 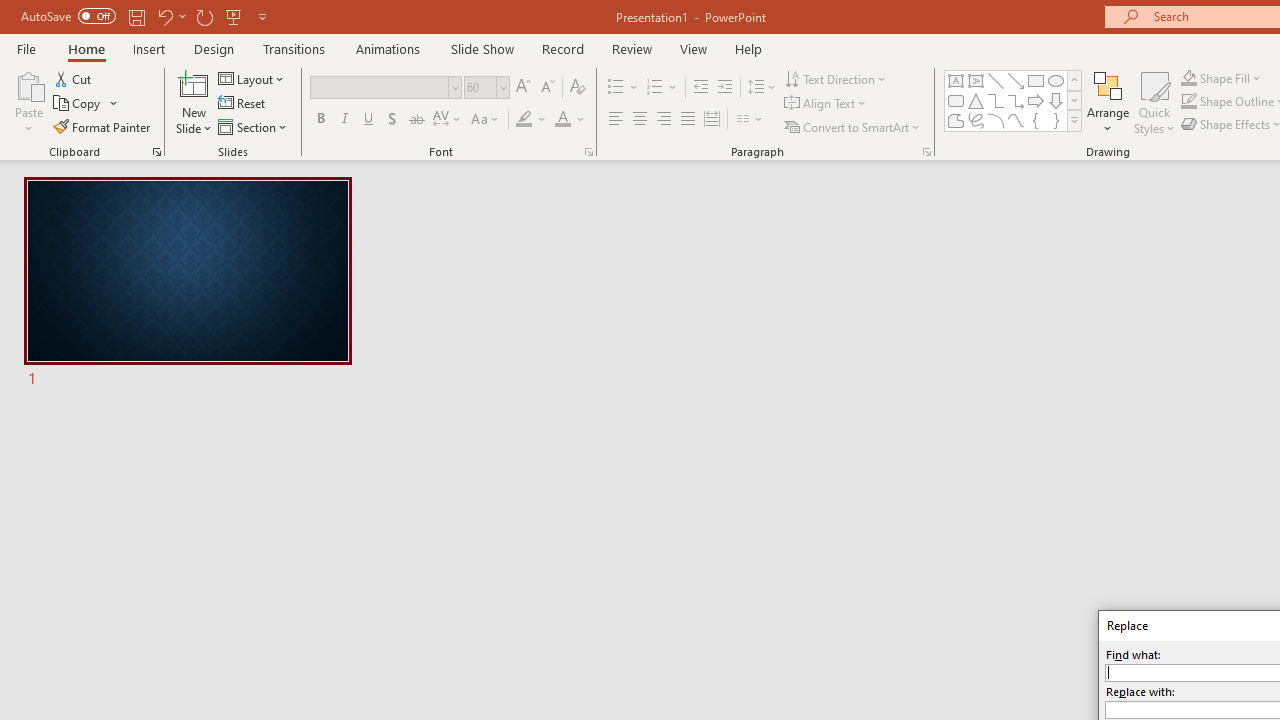 What do you see at coordinates (74, 78) in the screenshot?
I see `Cut` at bounding box center [74, 78].